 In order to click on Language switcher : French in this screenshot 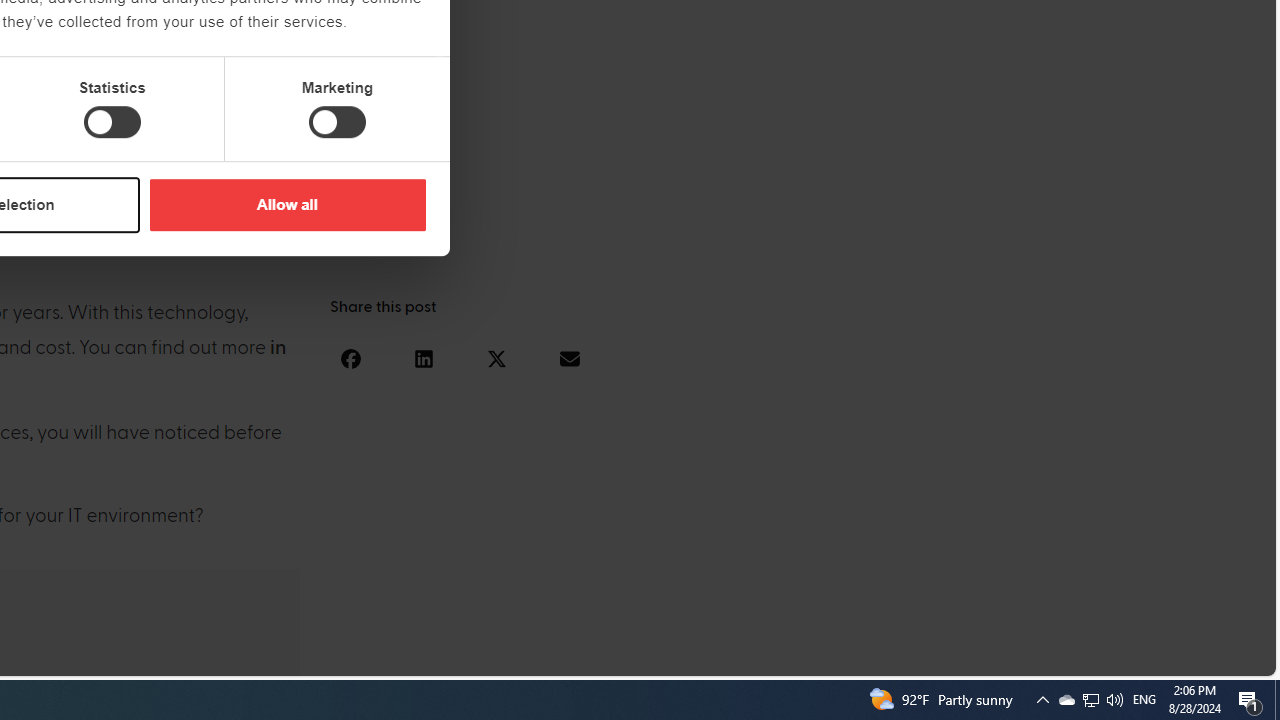, I will do `click(906, 657)`.